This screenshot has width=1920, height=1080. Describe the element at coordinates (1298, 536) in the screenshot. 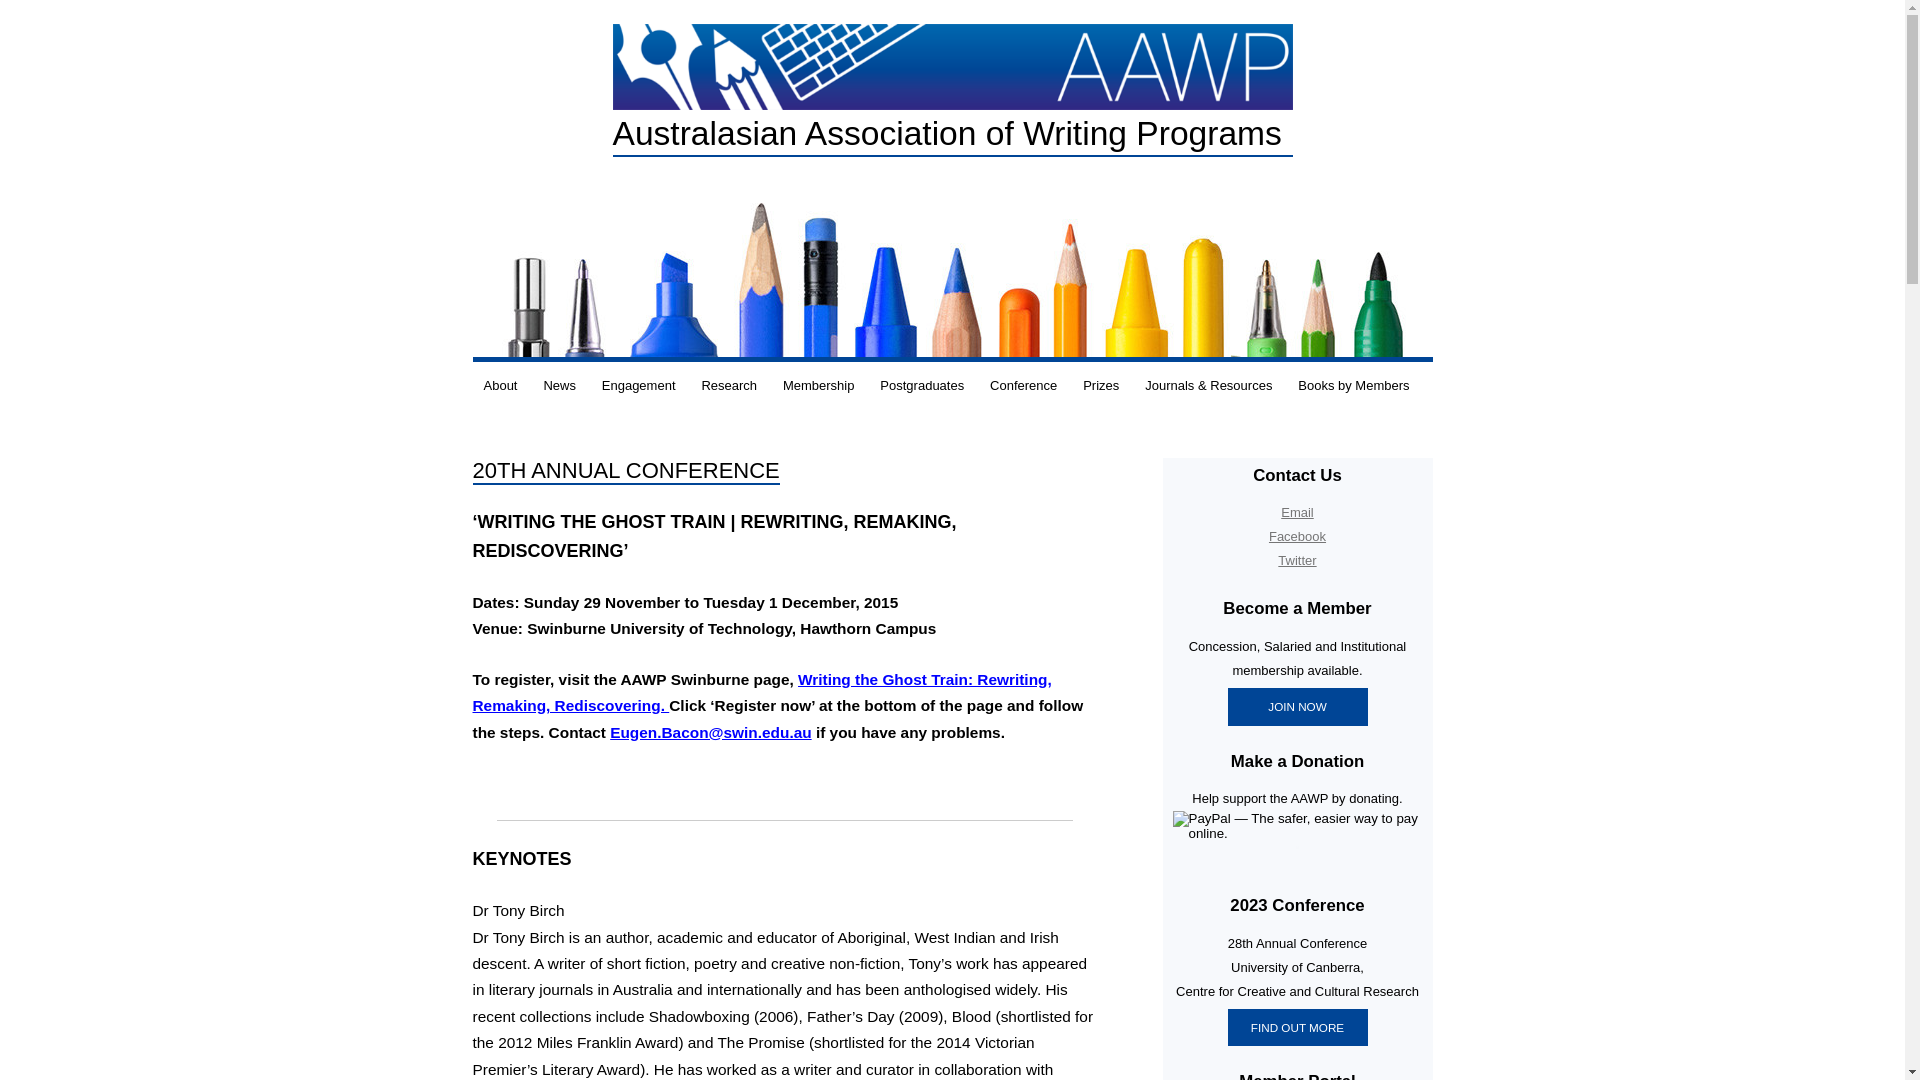

I see `Facebook` at that location.